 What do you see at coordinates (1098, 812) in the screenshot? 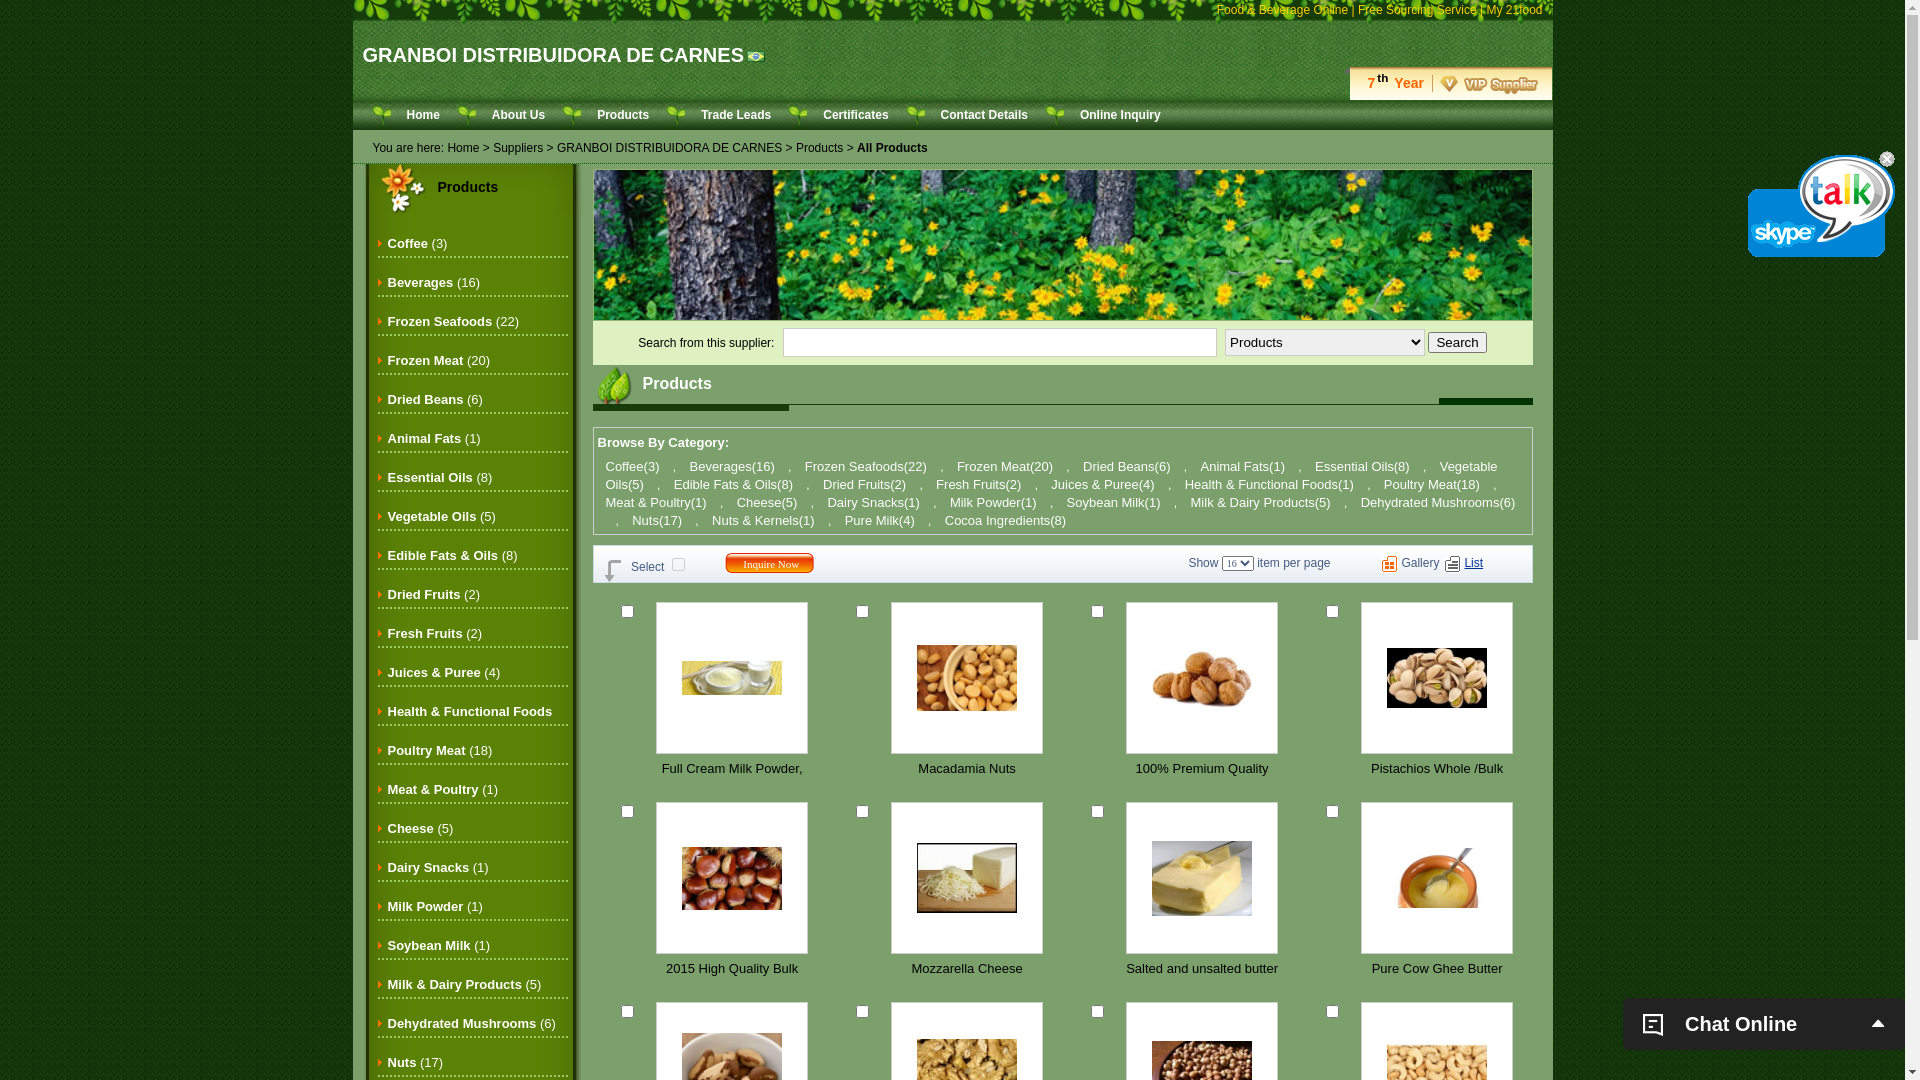
I see `2022585` at bounding box center [1098, 812].